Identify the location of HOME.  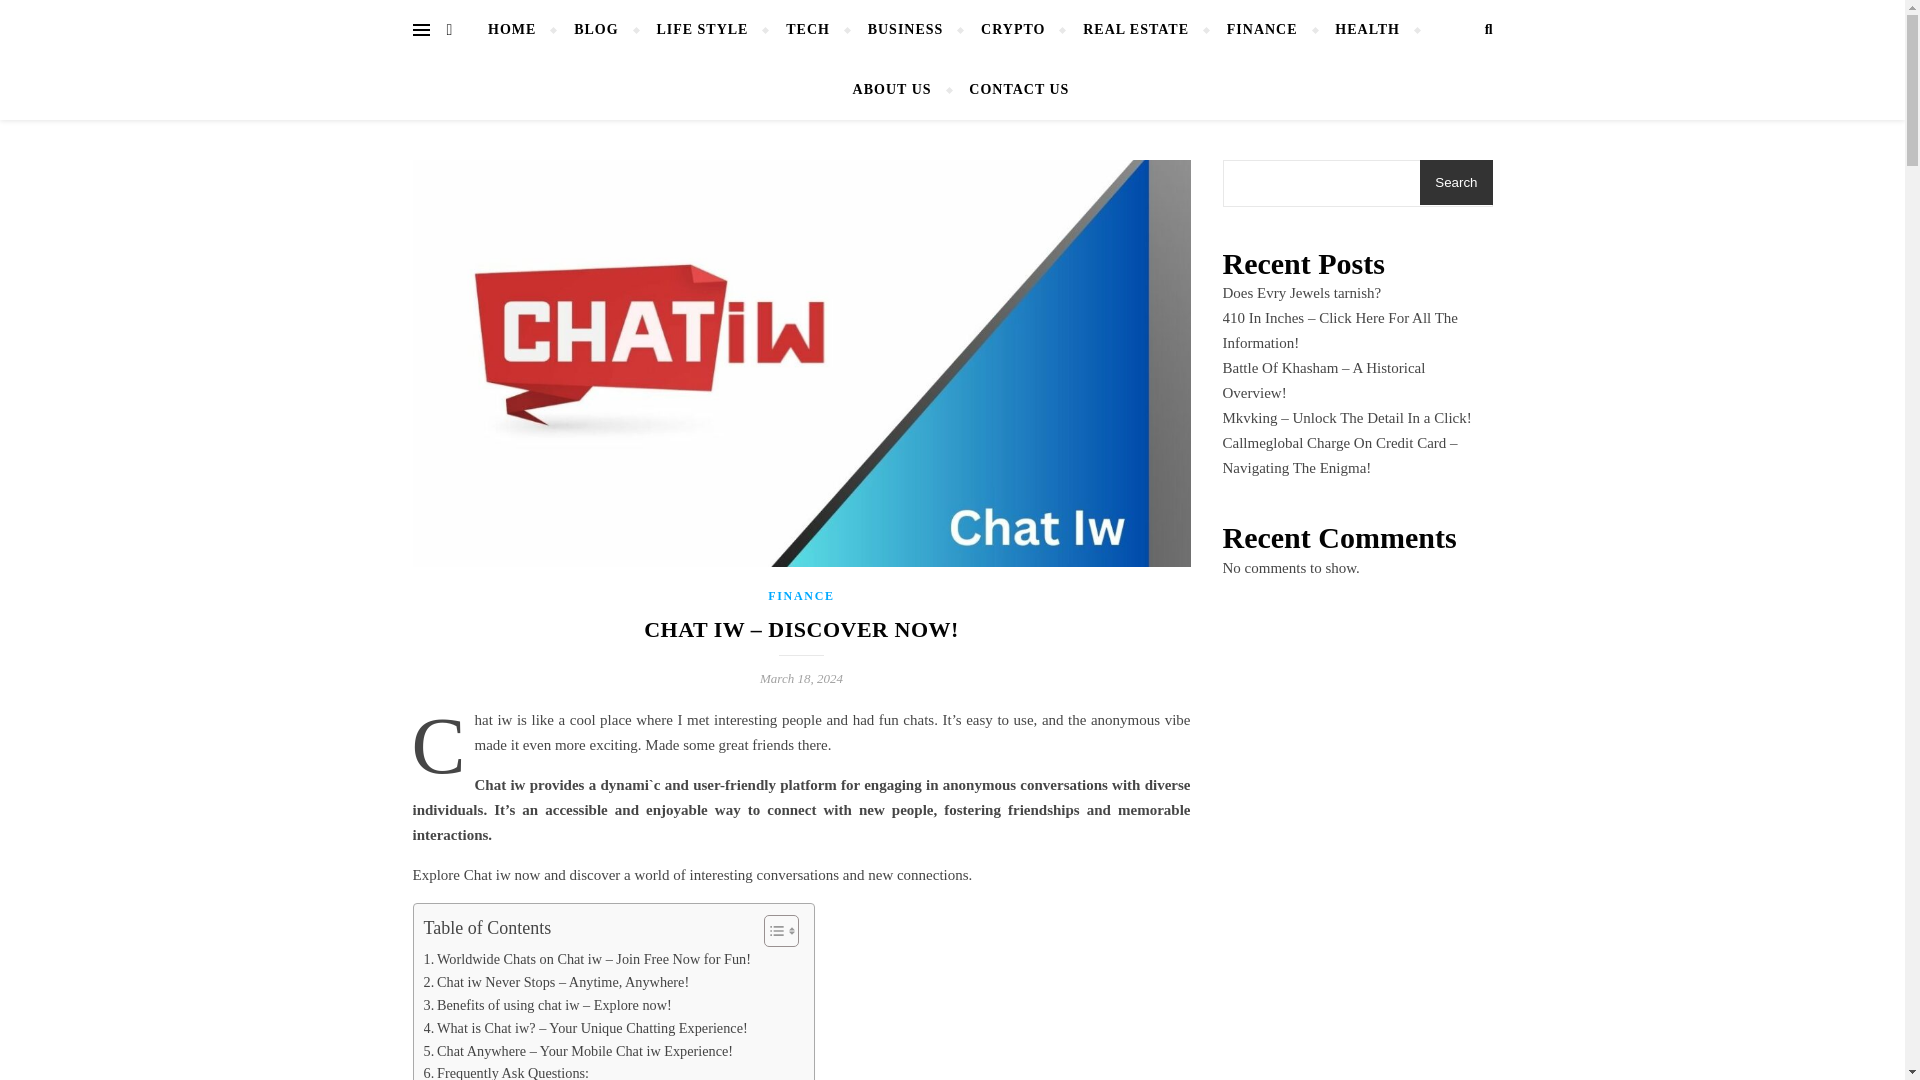
(520, 30).